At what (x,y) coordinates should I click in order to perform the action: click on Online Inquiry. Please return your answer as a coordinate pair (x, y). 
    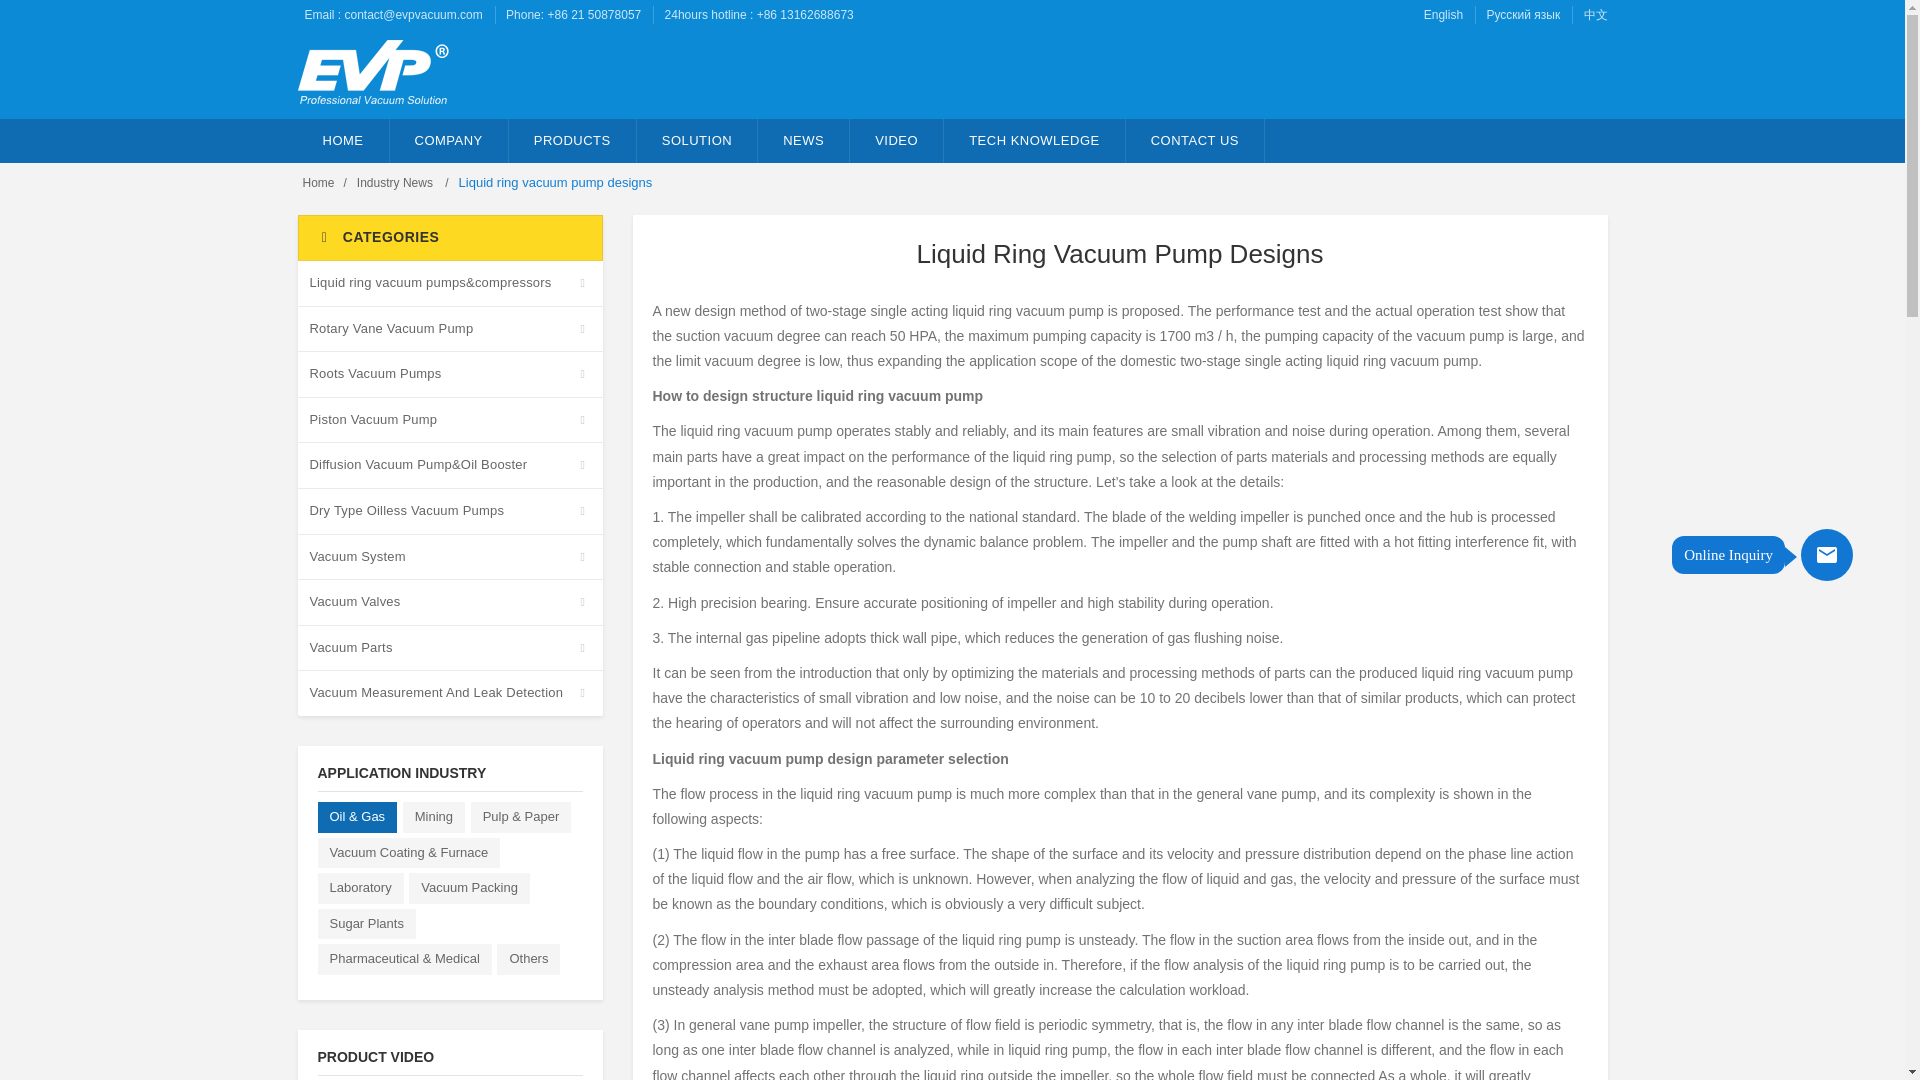
    Looking at the image, I should click on (1826, 555).